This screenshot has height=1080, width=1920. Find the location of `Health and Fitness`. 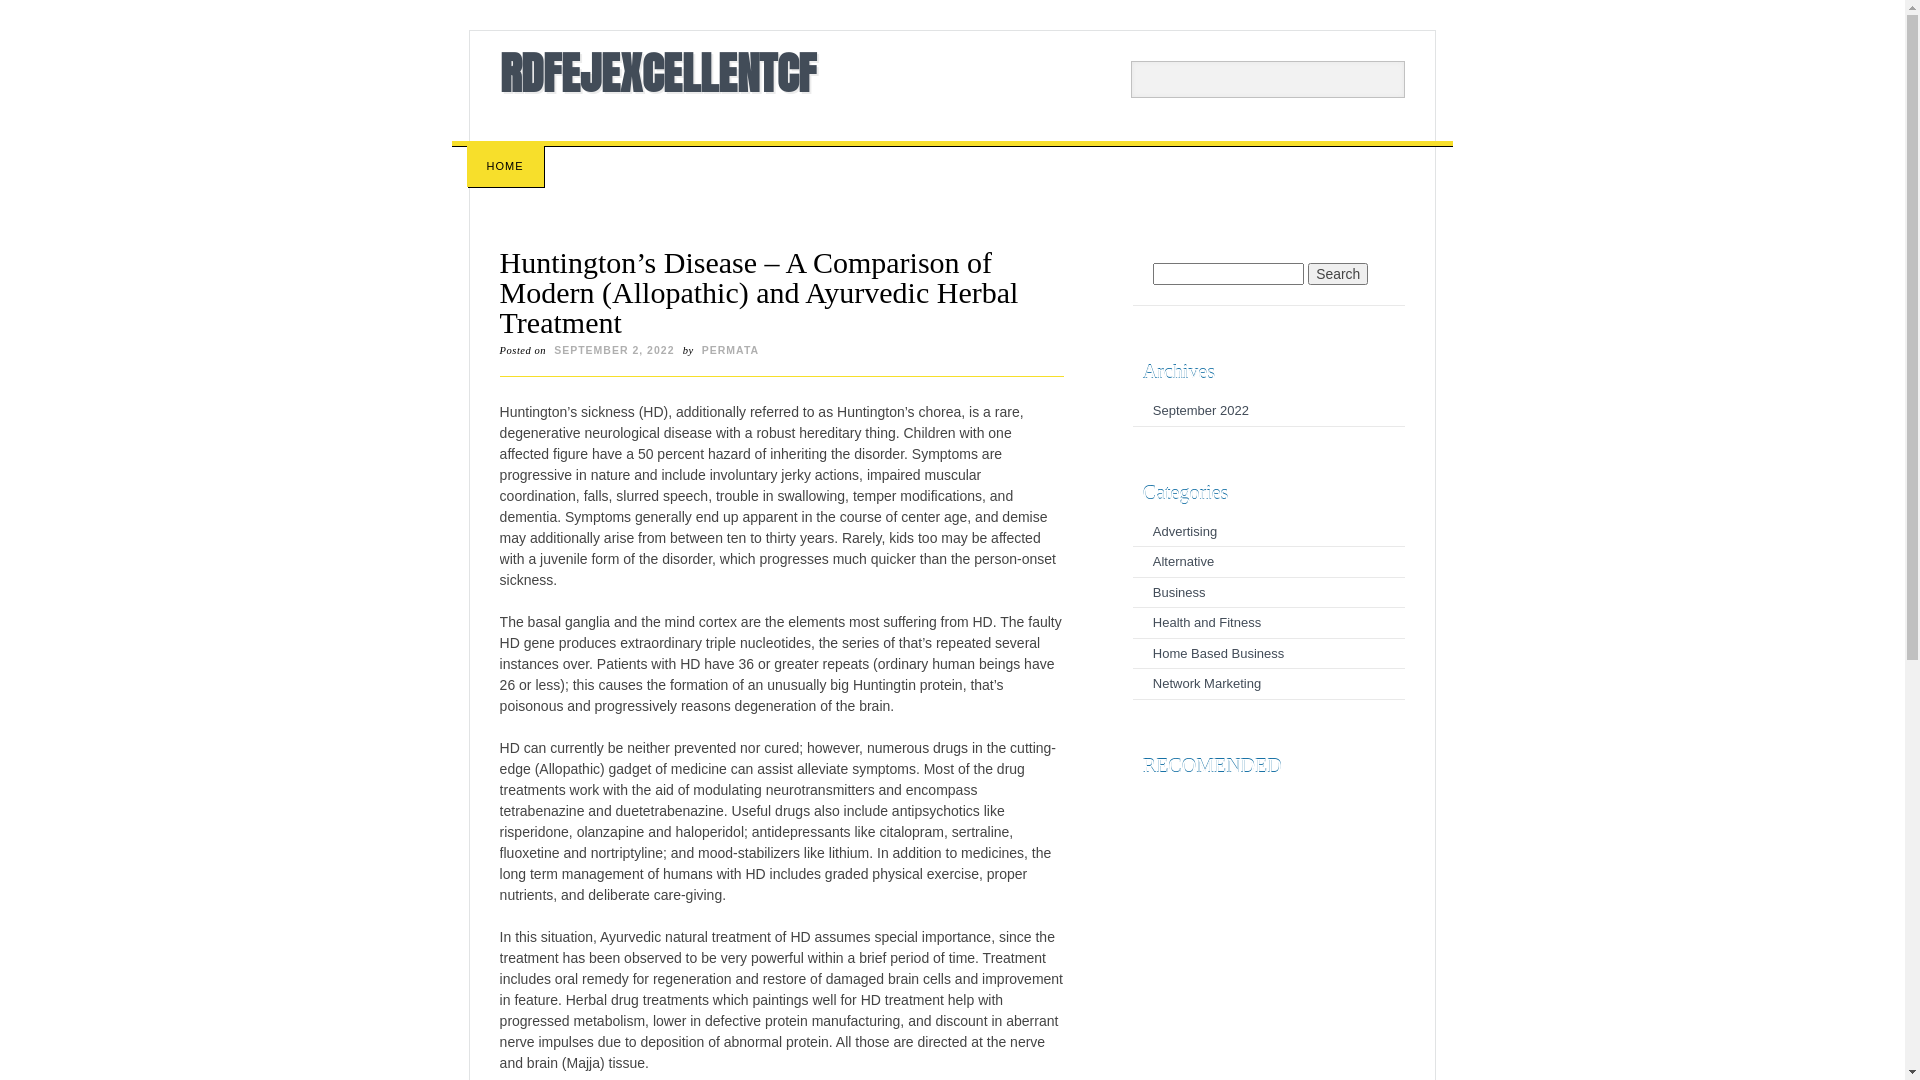

Health and Fitness is located at coordinates (1207, 622).